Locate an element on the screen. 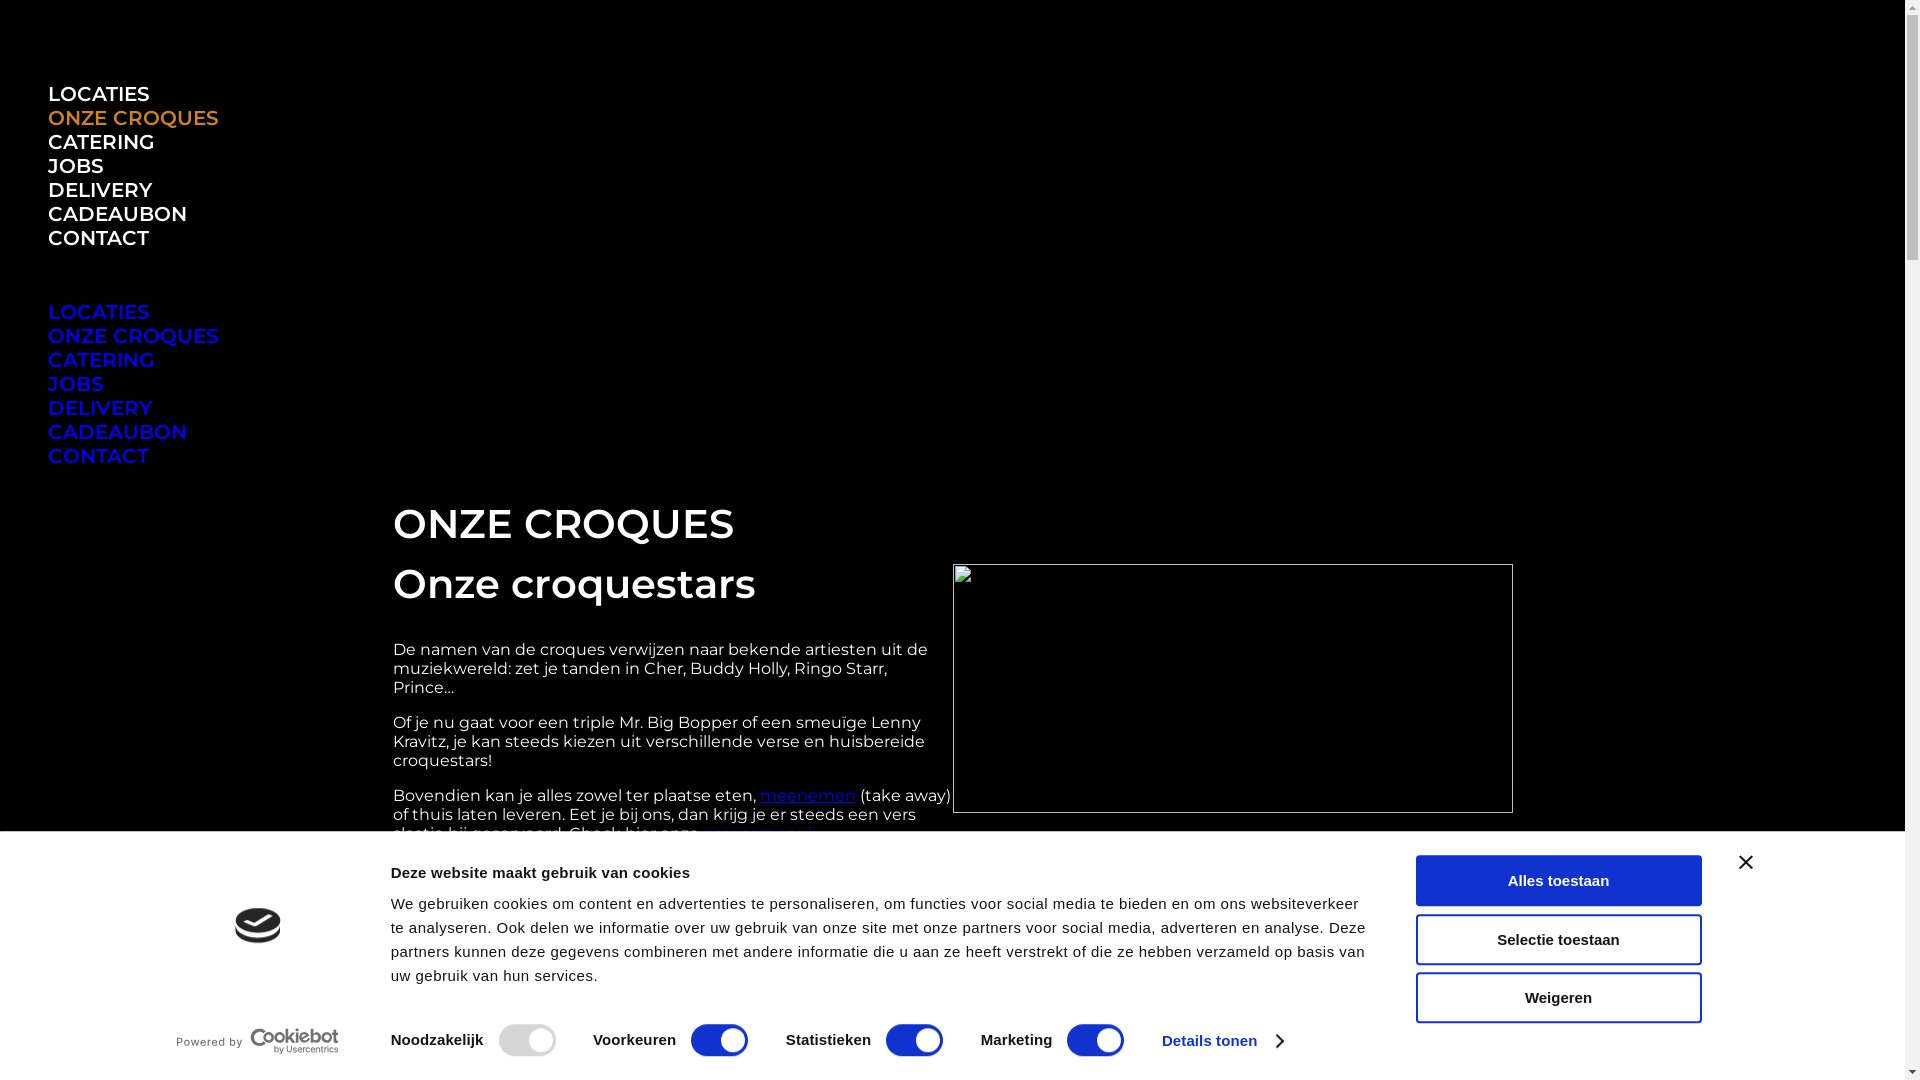 The height and width of the screenshot is (1080, 1920). JOBS is located at coordinates (76, 166).